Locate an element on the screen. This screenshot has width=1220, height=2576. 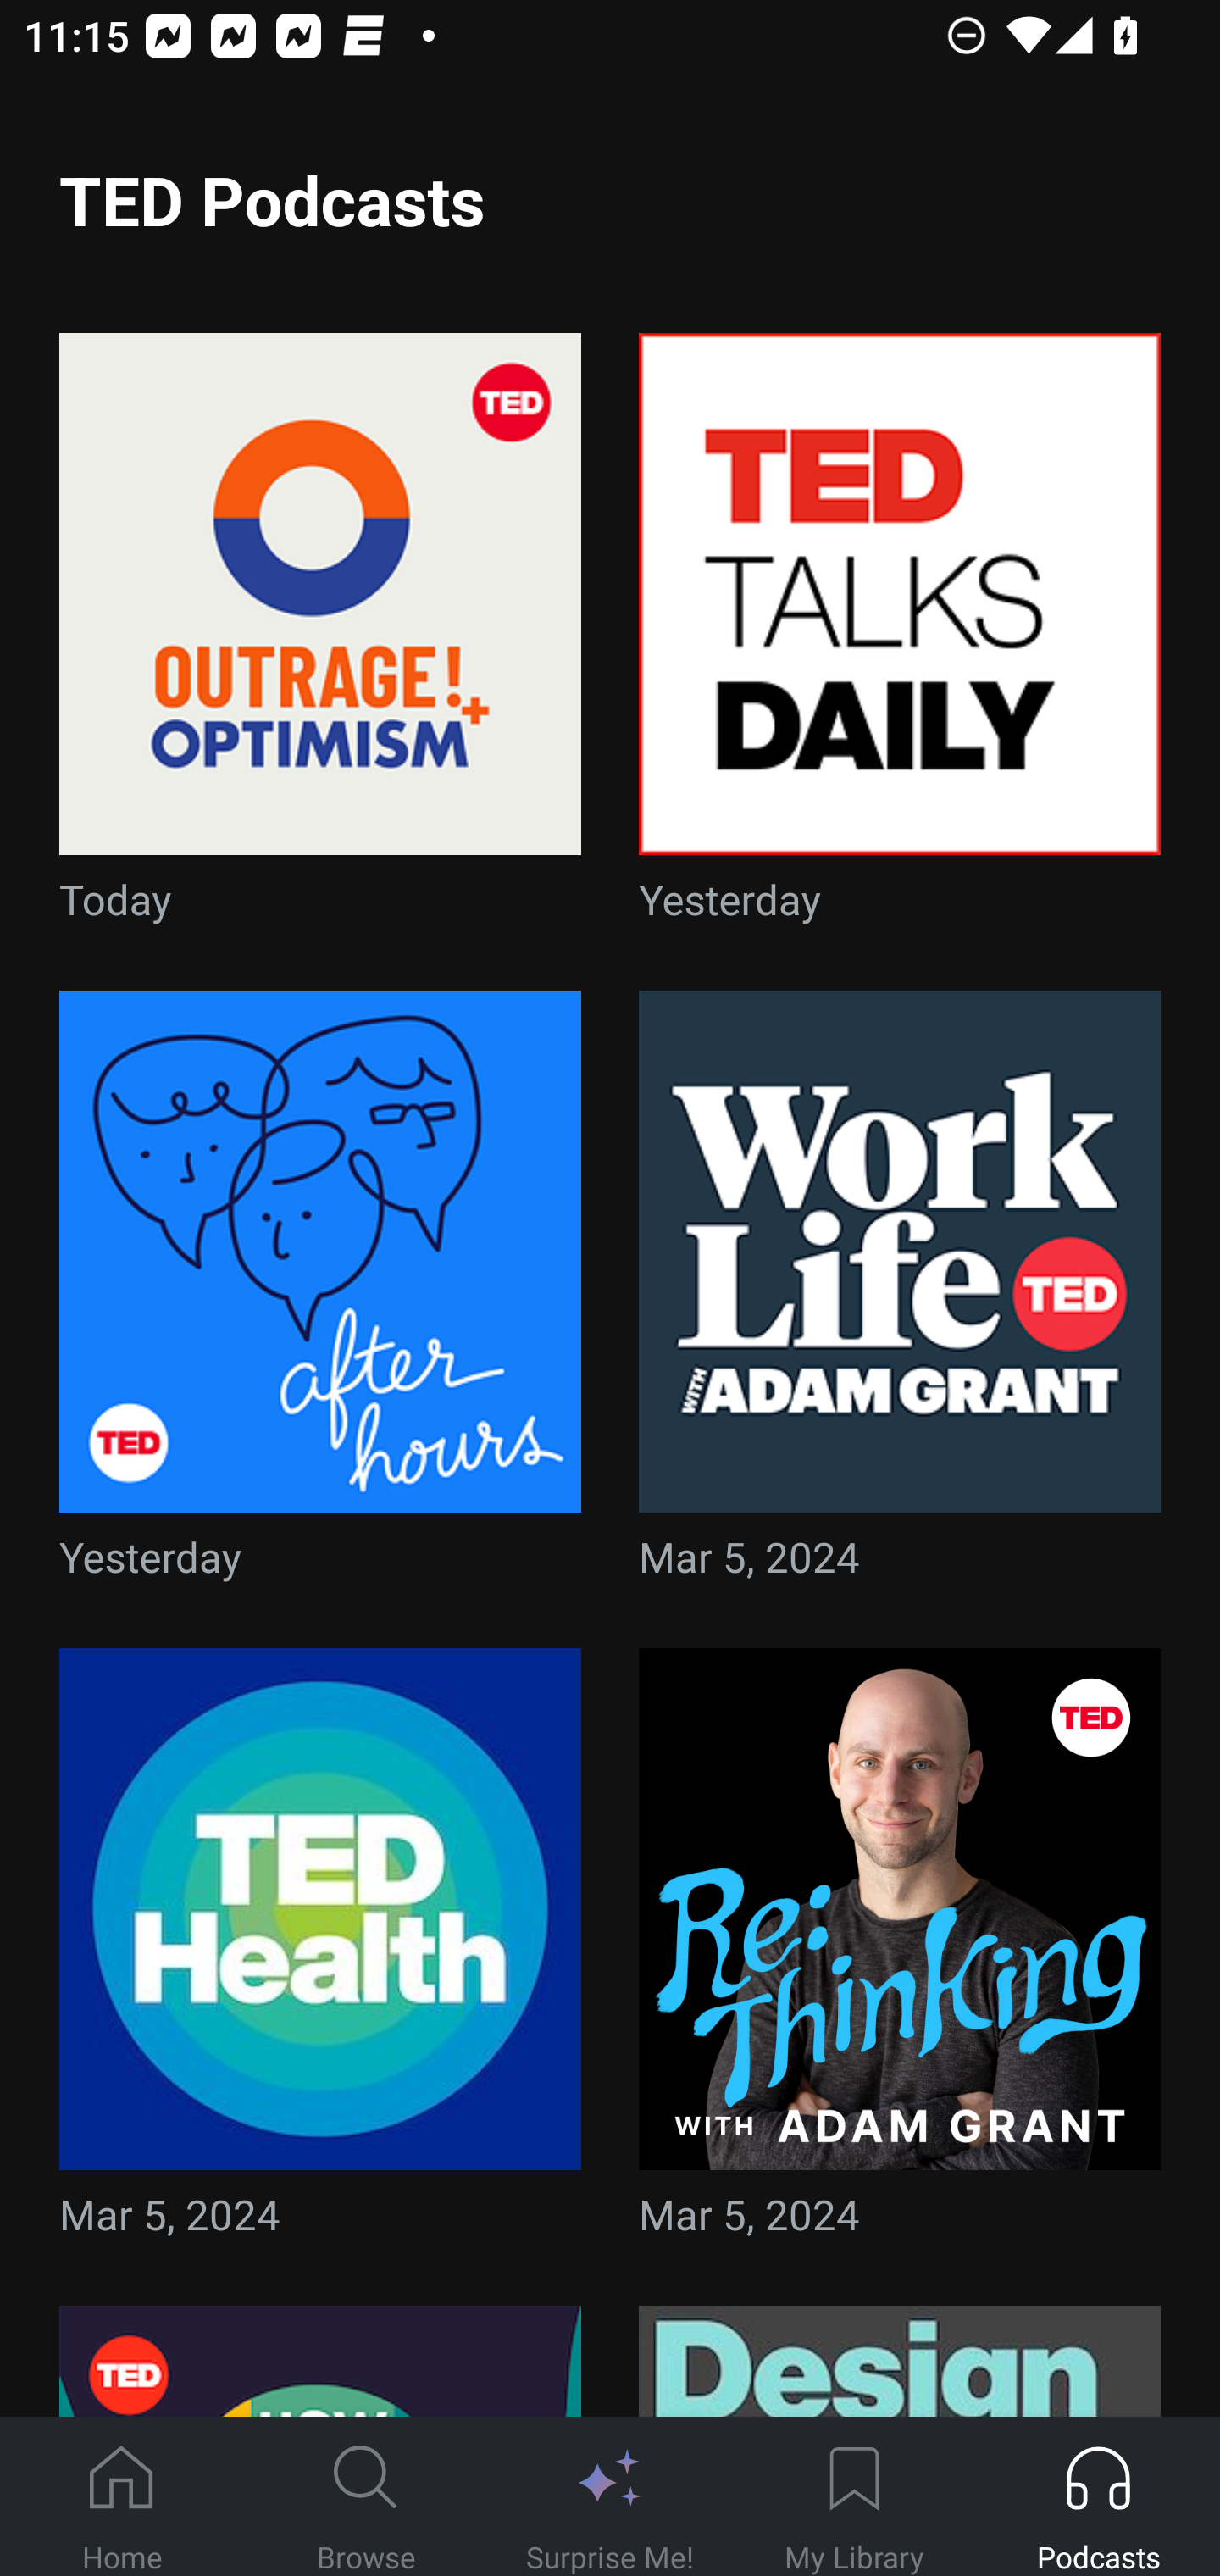
Mar 5, 2024 is located at coordinates (900, 1295).